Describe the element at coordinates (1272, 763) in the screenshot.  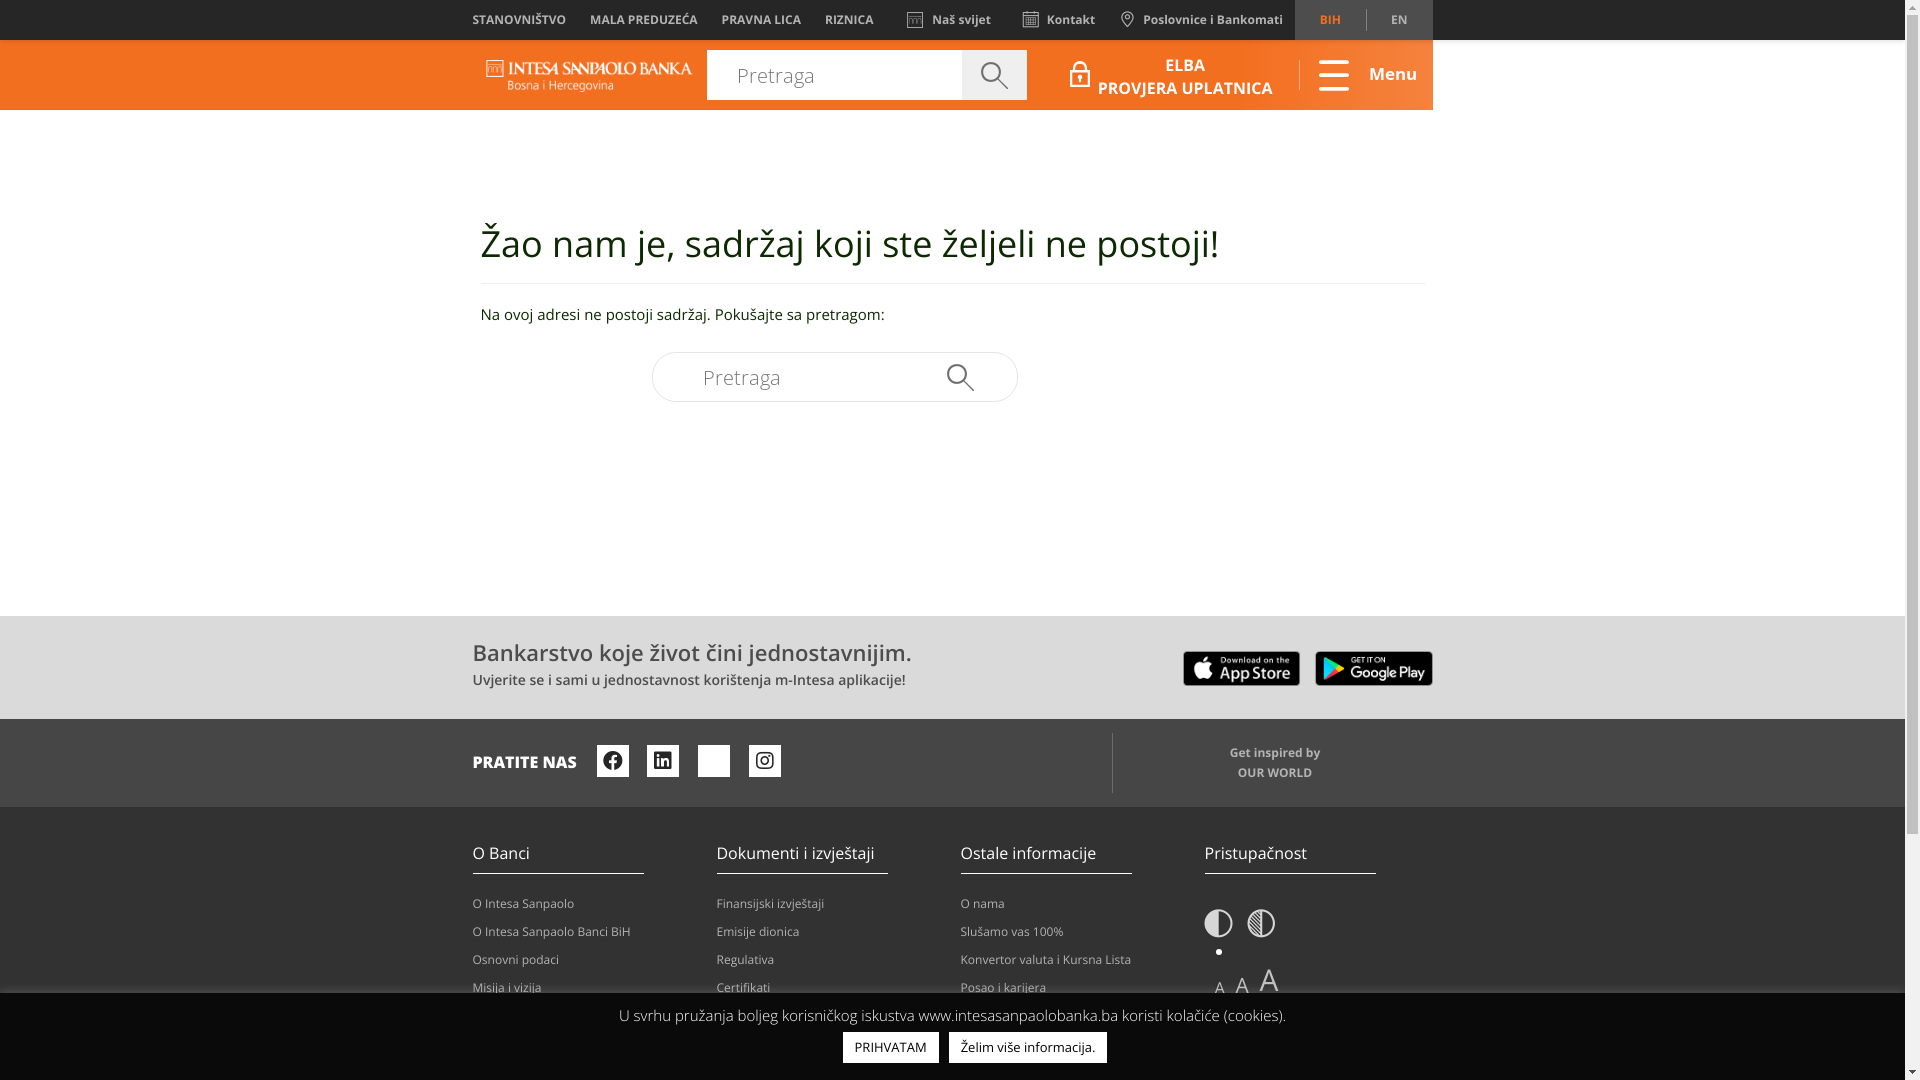
I see `Get inspired by
OUR WORLD` at that location.